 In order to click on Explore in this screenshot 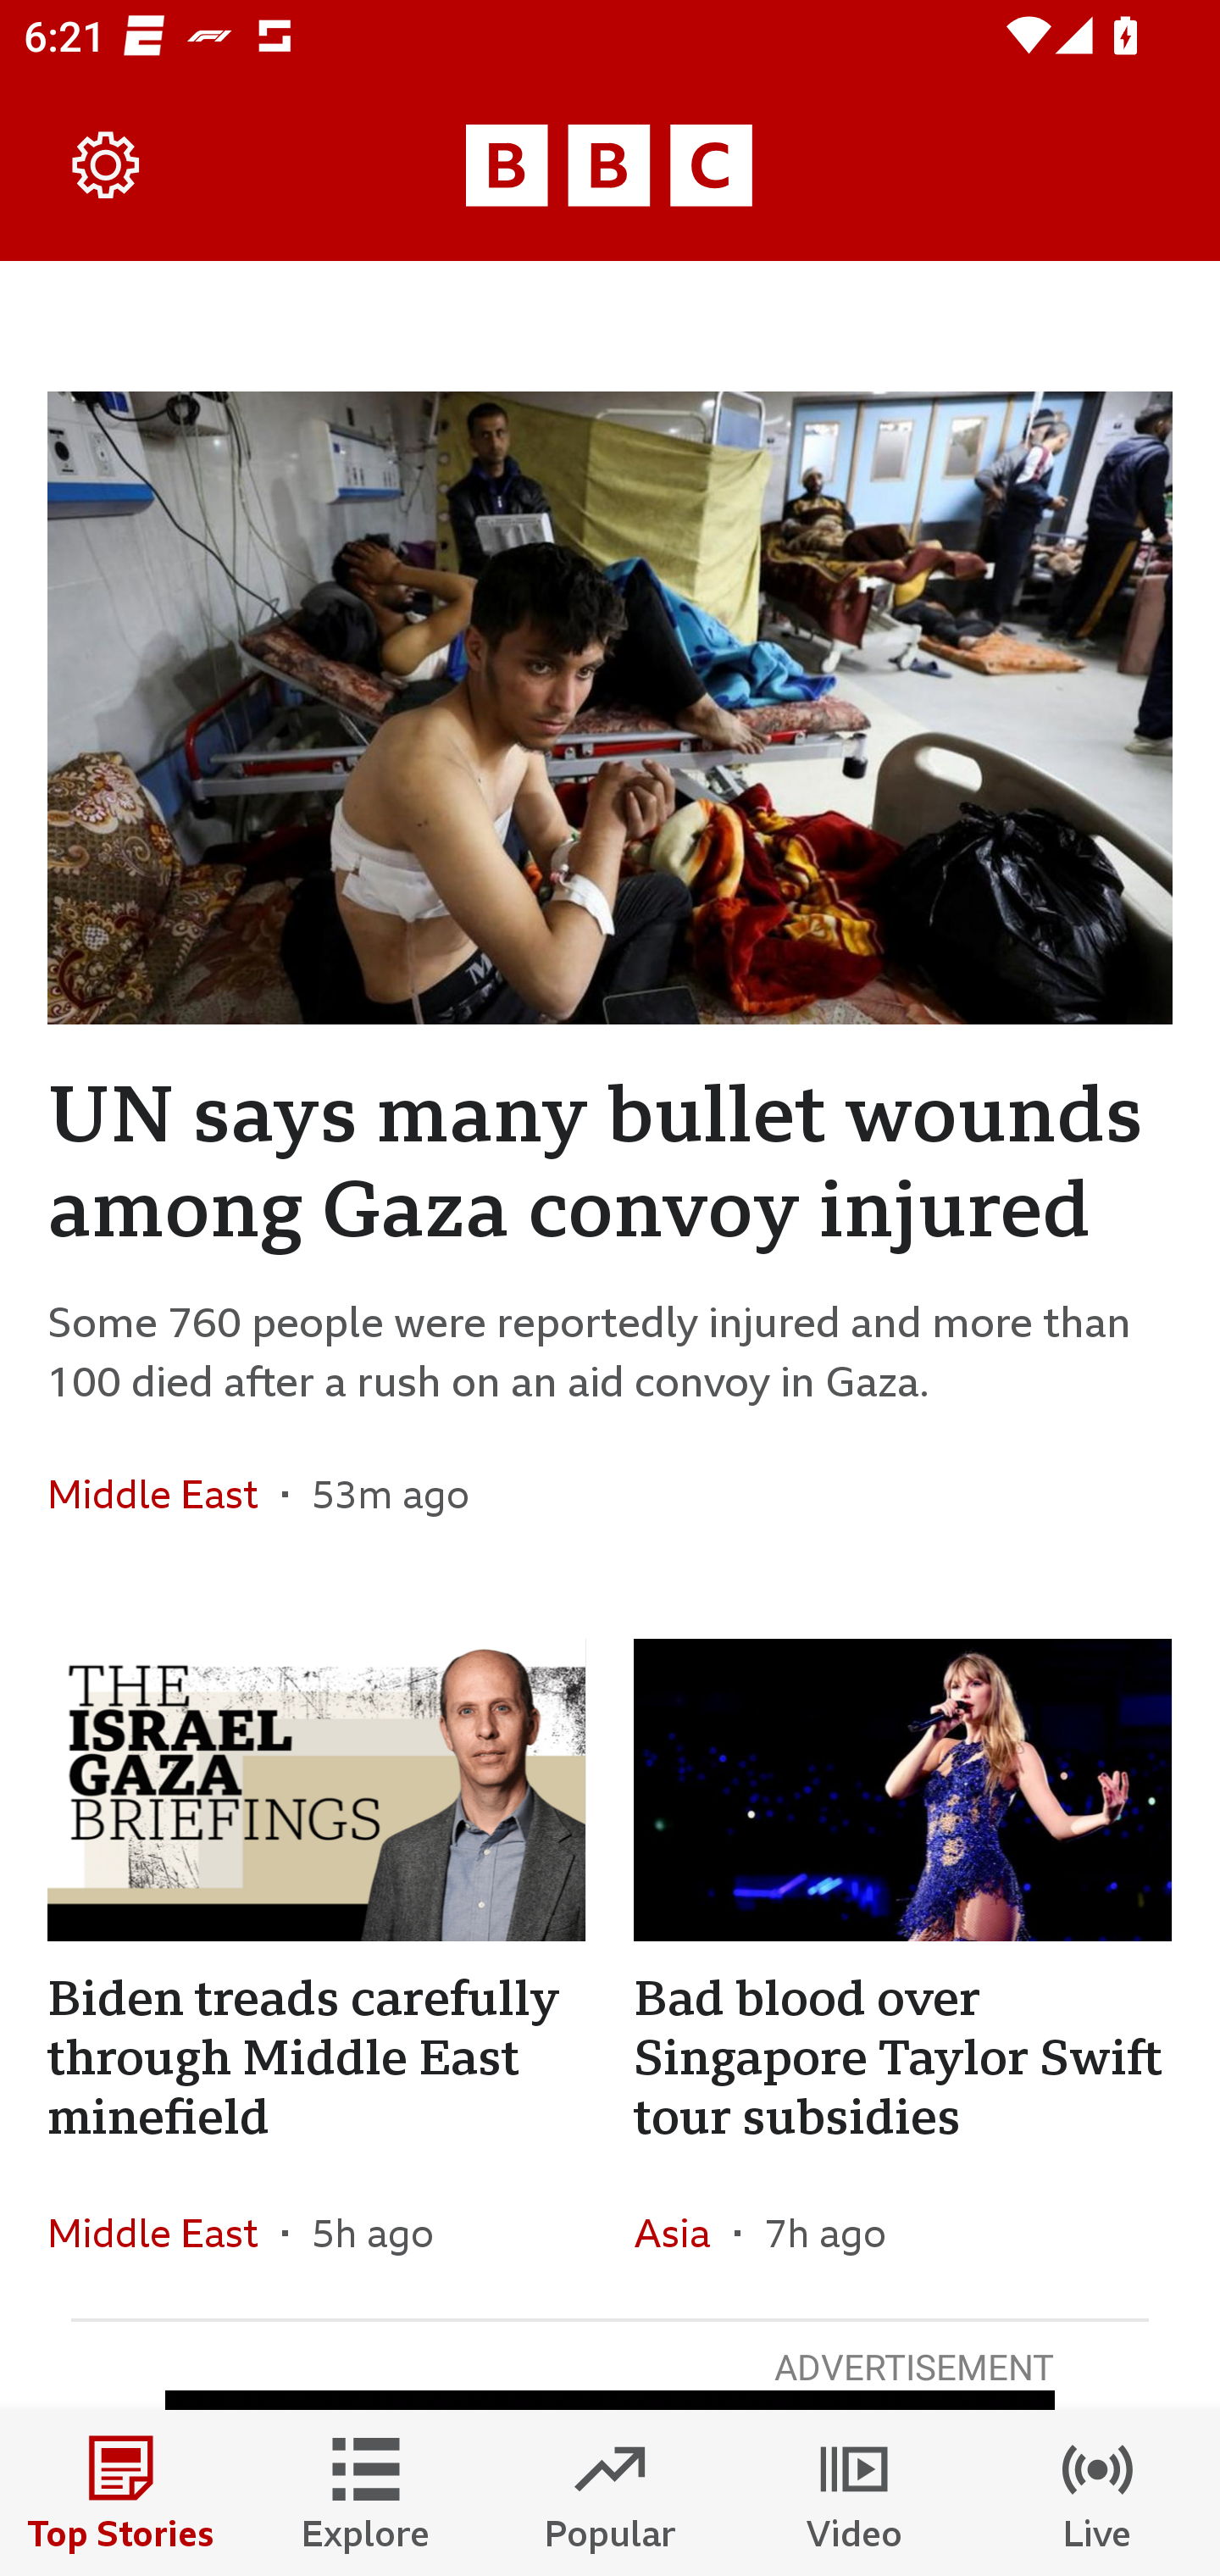, I will do `click(366, 2493)`.